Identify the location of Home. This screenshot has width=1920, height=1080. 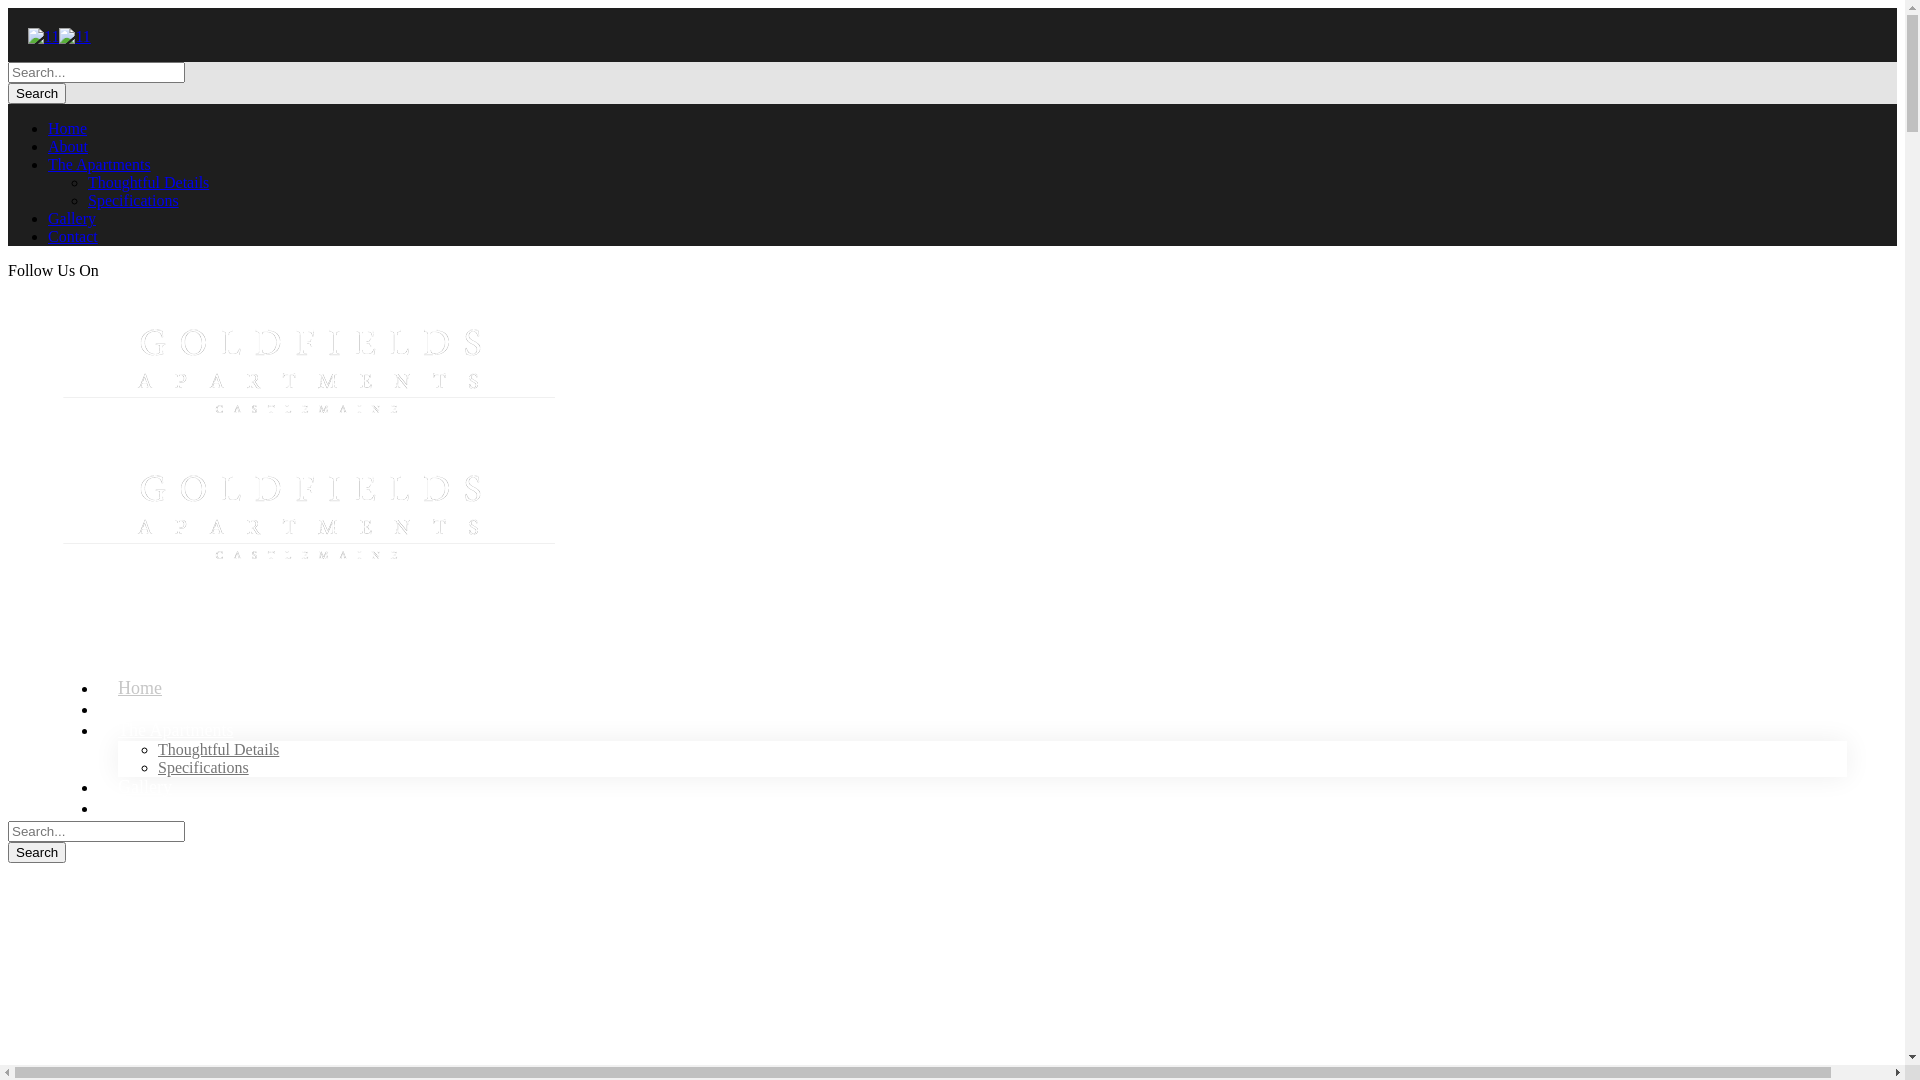
(140, 698).